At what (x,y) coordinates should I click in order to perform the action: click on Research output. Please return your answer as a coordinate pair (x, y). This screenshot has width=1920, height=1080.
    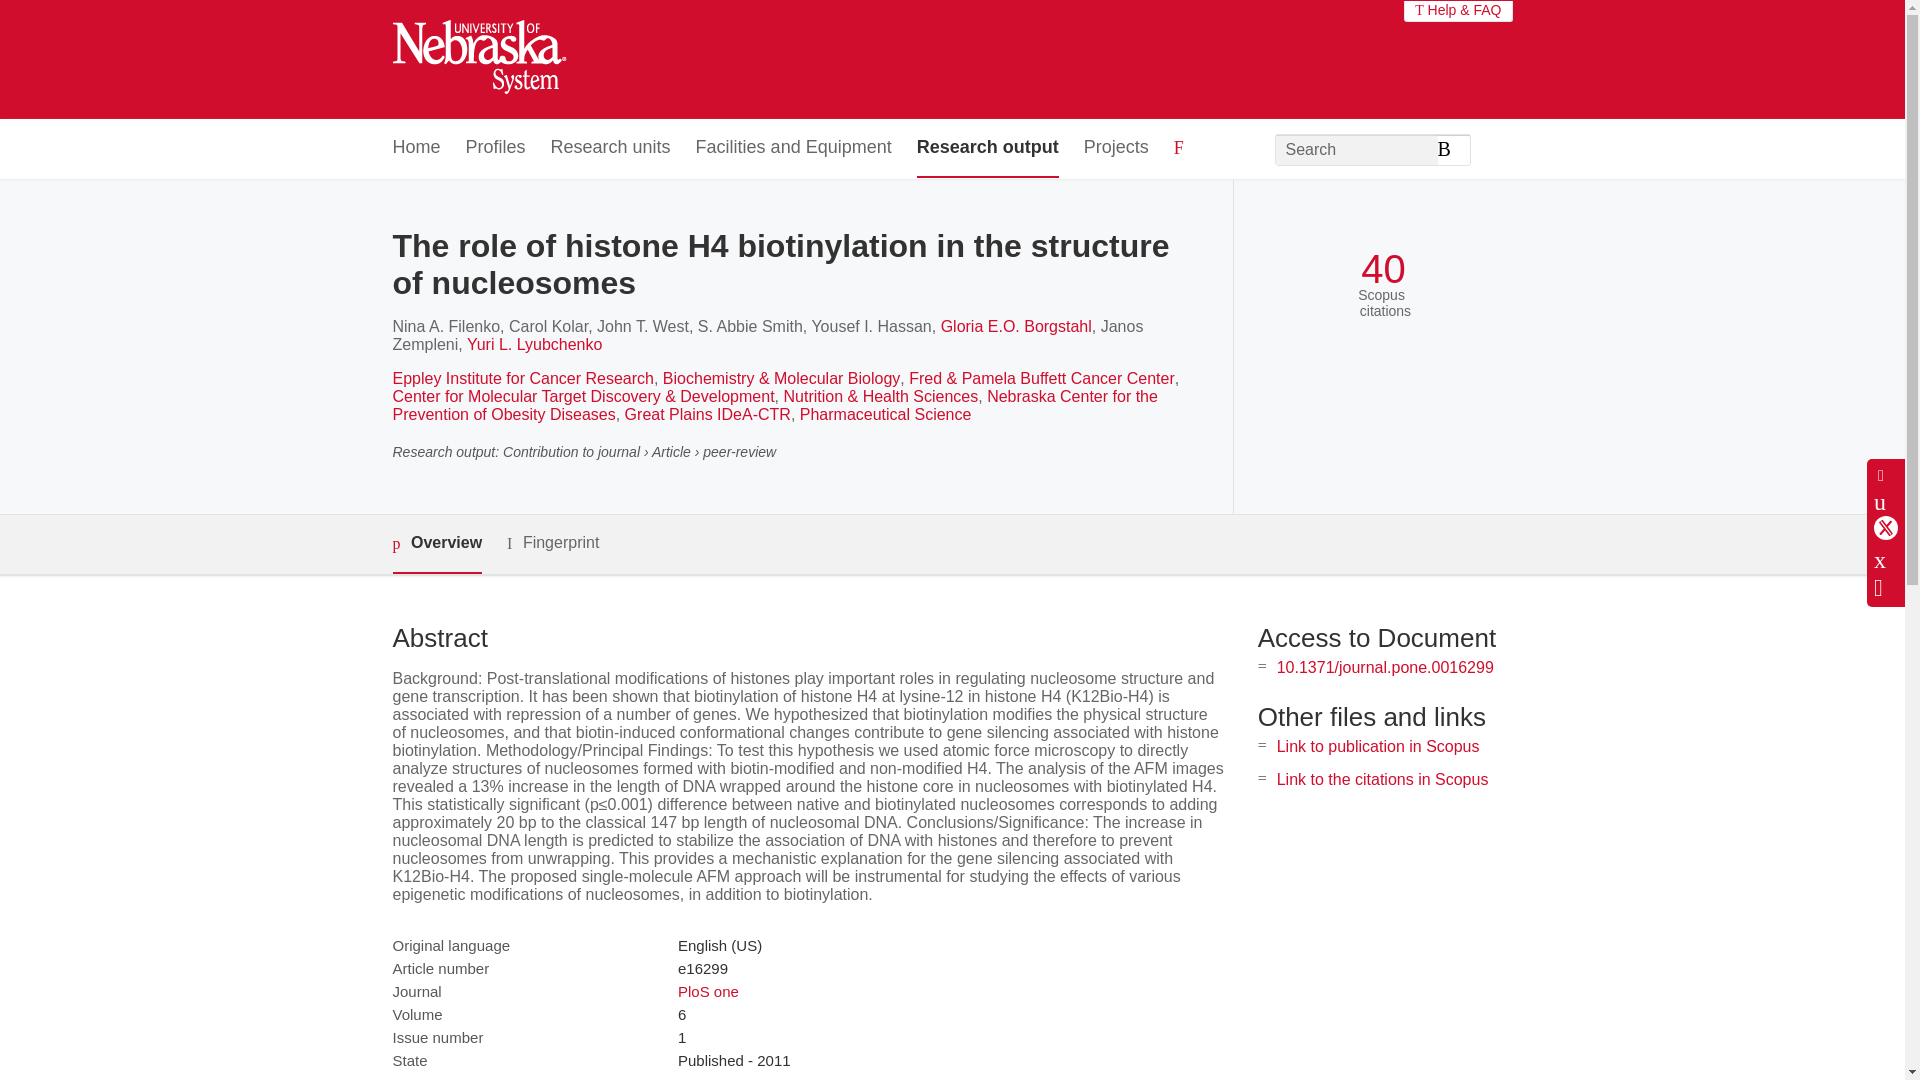
    Looking at the image, I should click on (988, 148).